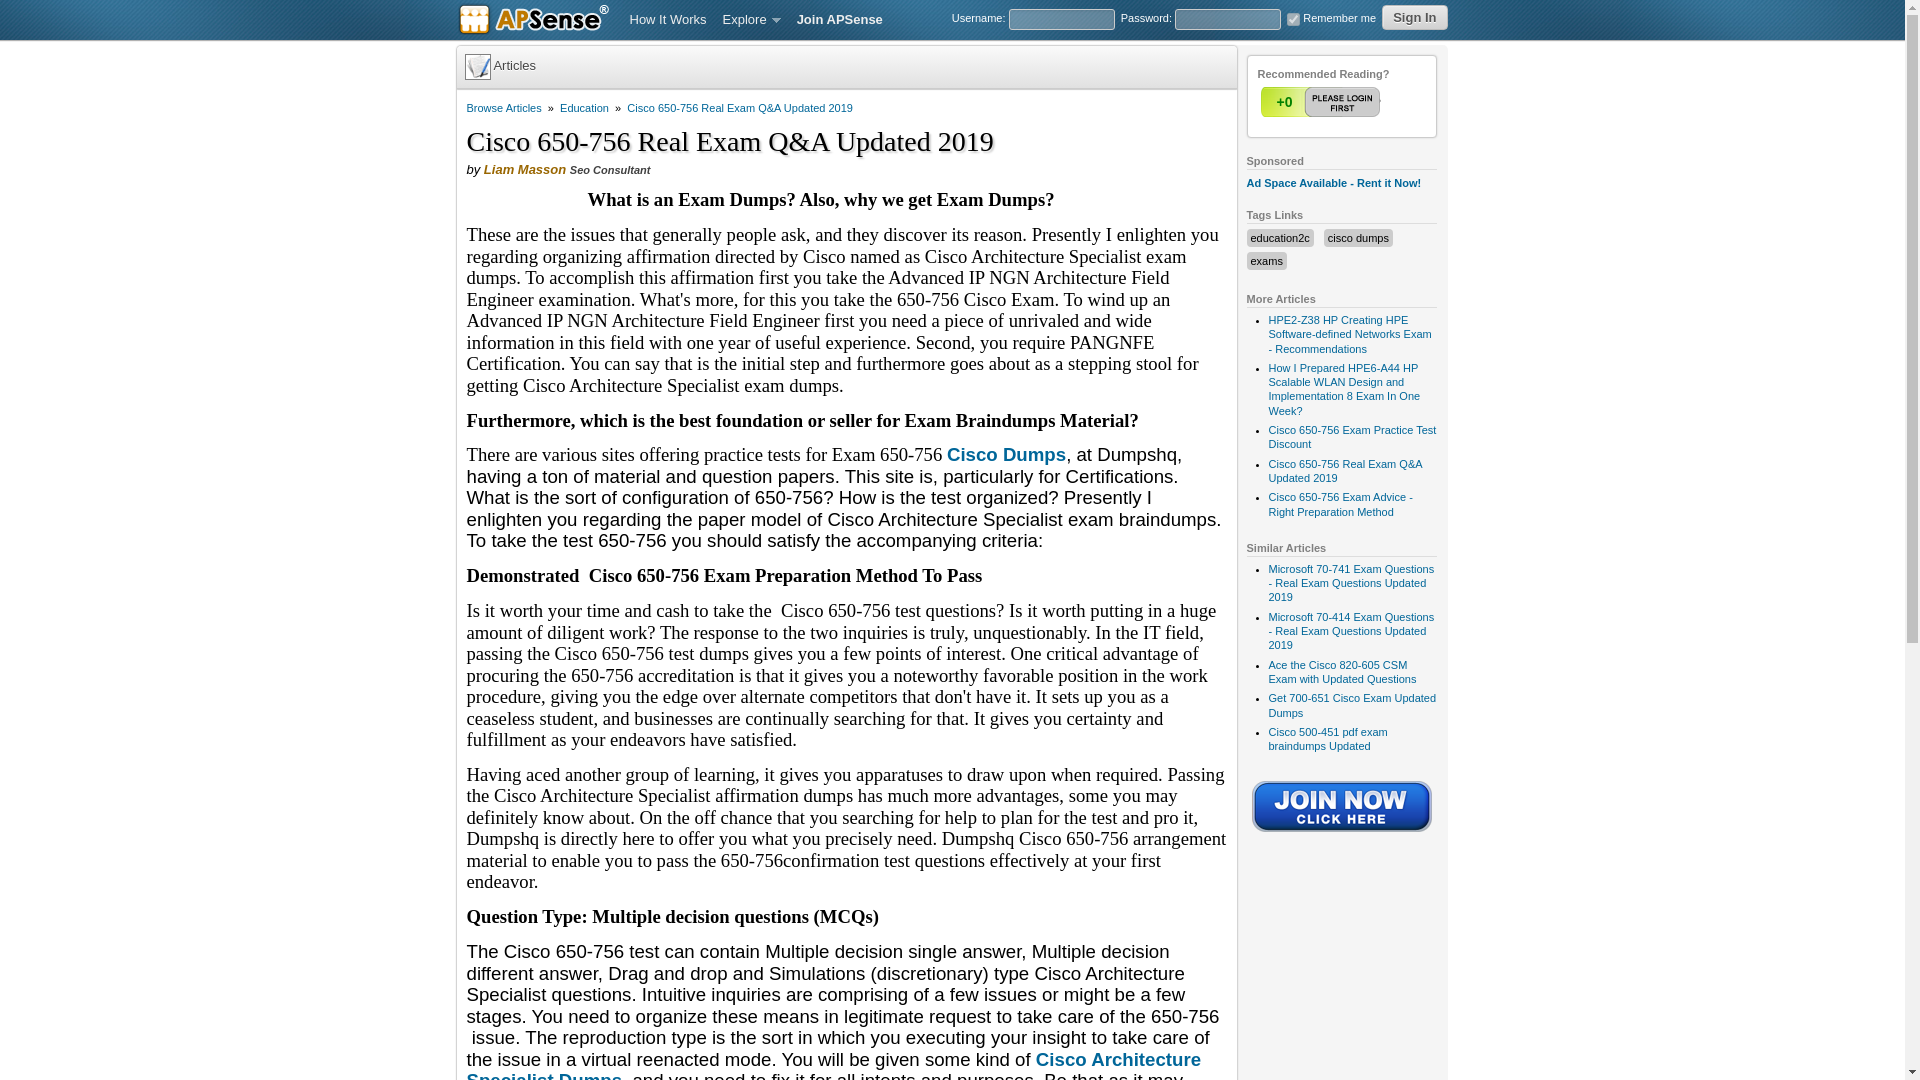 The width and height of the screenshot is (1920, 1080). I want to click on How It Works, so click(668, 20).